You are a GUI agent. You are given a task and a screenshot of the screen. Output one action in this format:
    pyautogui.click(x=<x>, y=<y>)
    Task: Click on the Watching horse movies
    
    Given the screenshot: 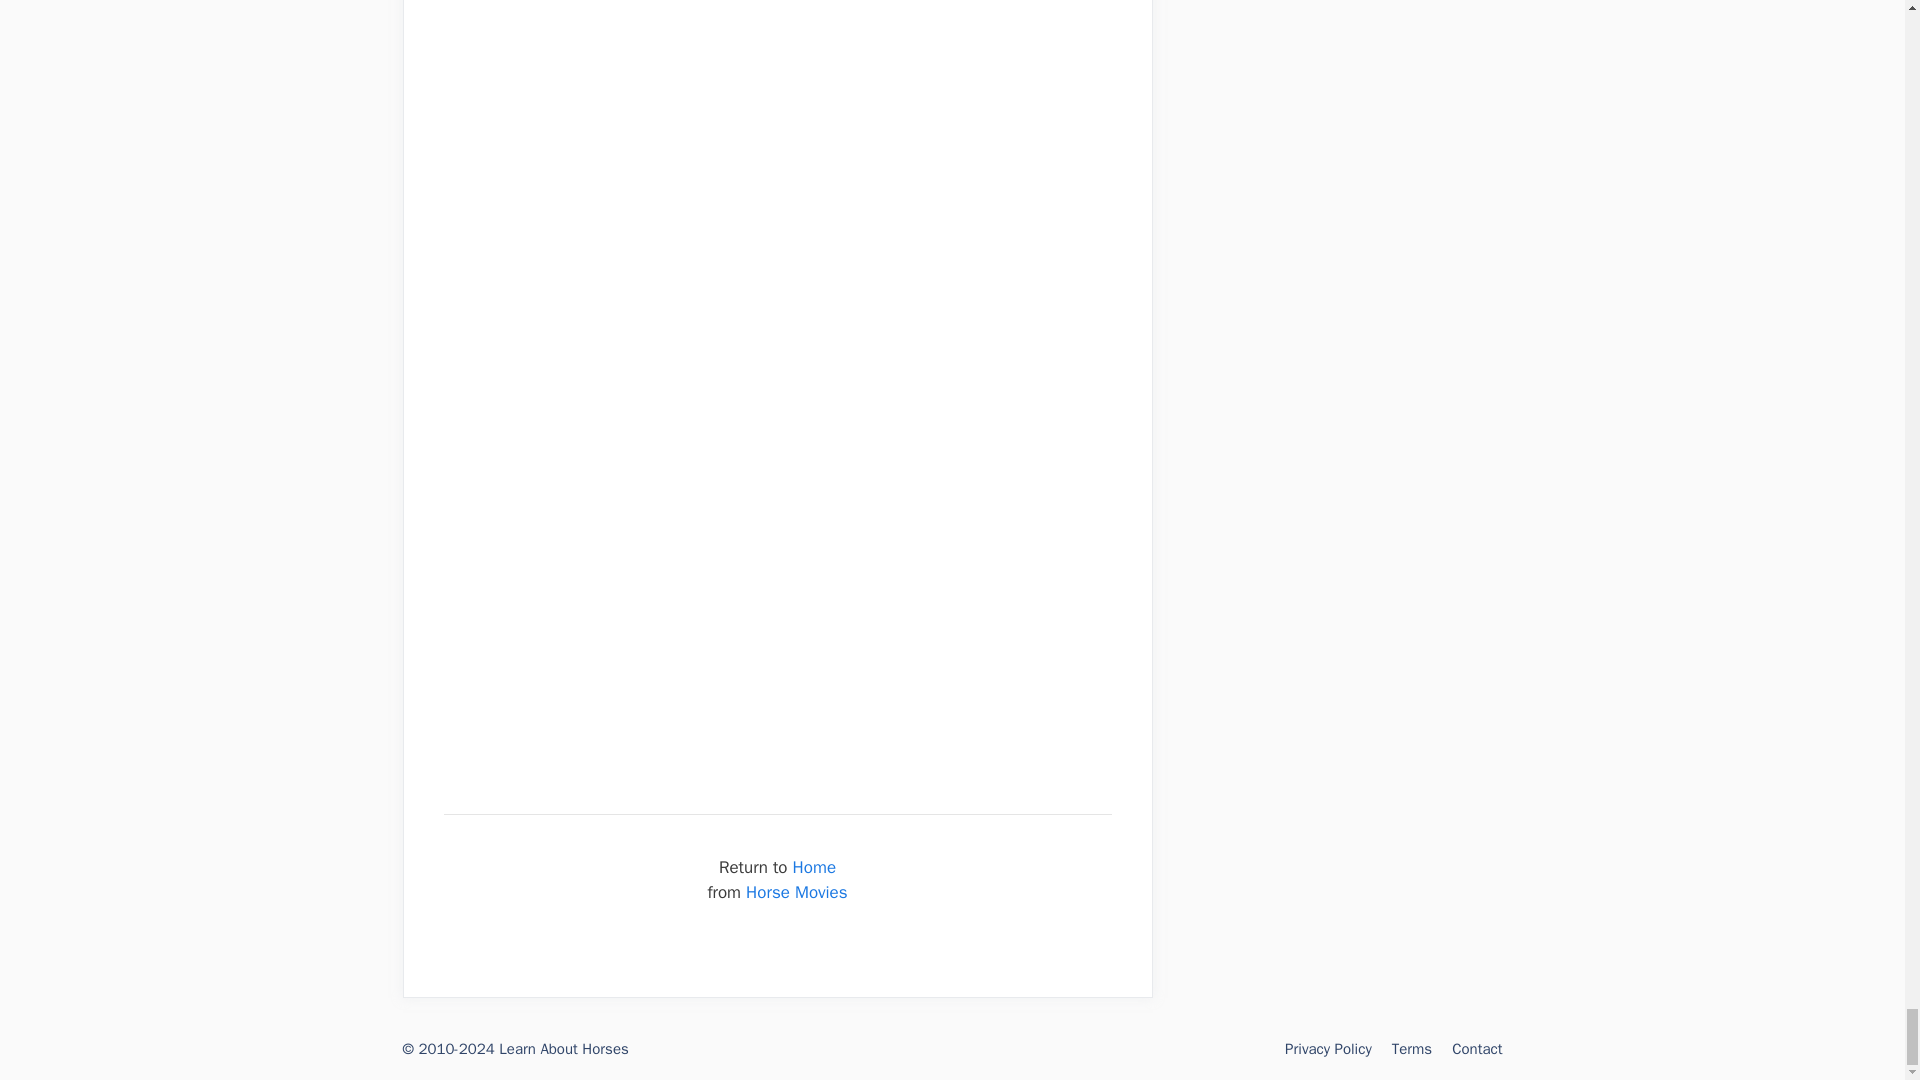 What is the action you would take?
    pyautogui.click(x=778, y=593)
    